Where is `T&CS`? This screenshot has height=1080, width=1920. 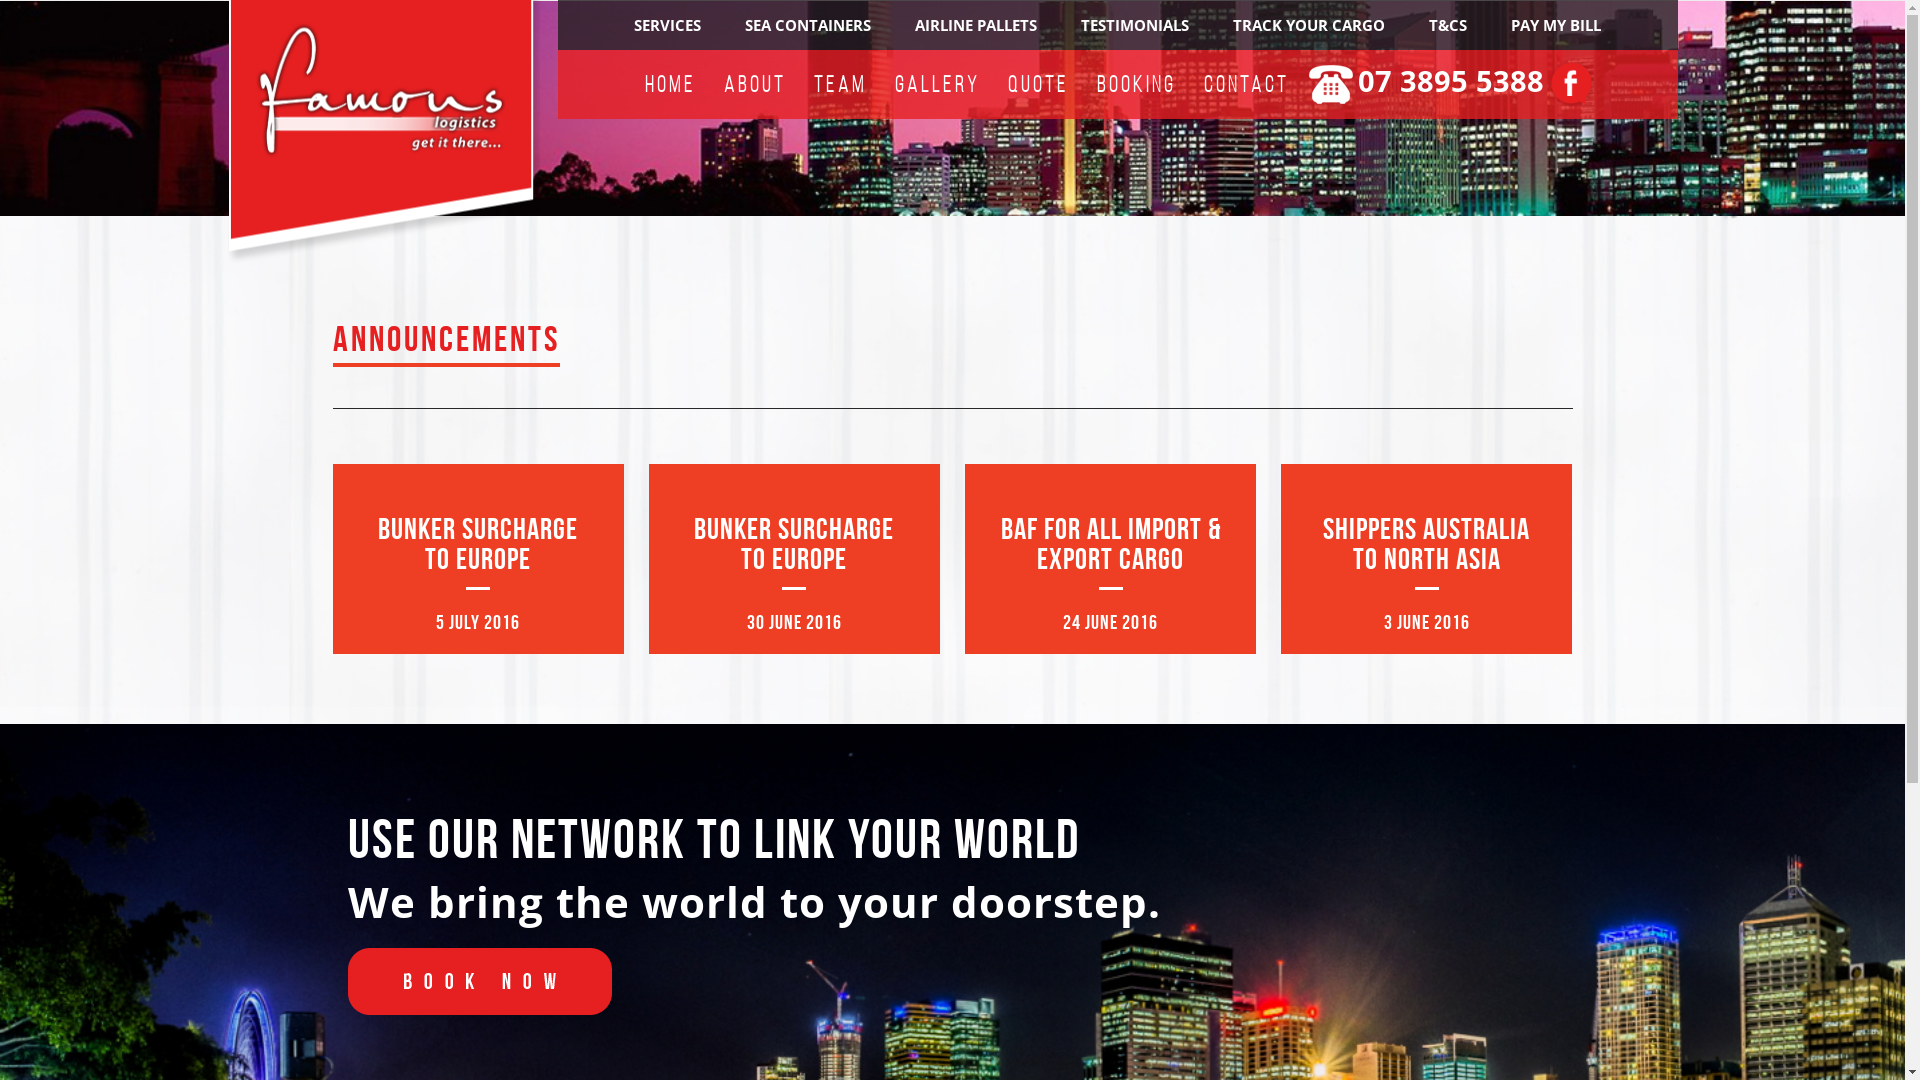 T&CS is located at coordinates (1448, 25).